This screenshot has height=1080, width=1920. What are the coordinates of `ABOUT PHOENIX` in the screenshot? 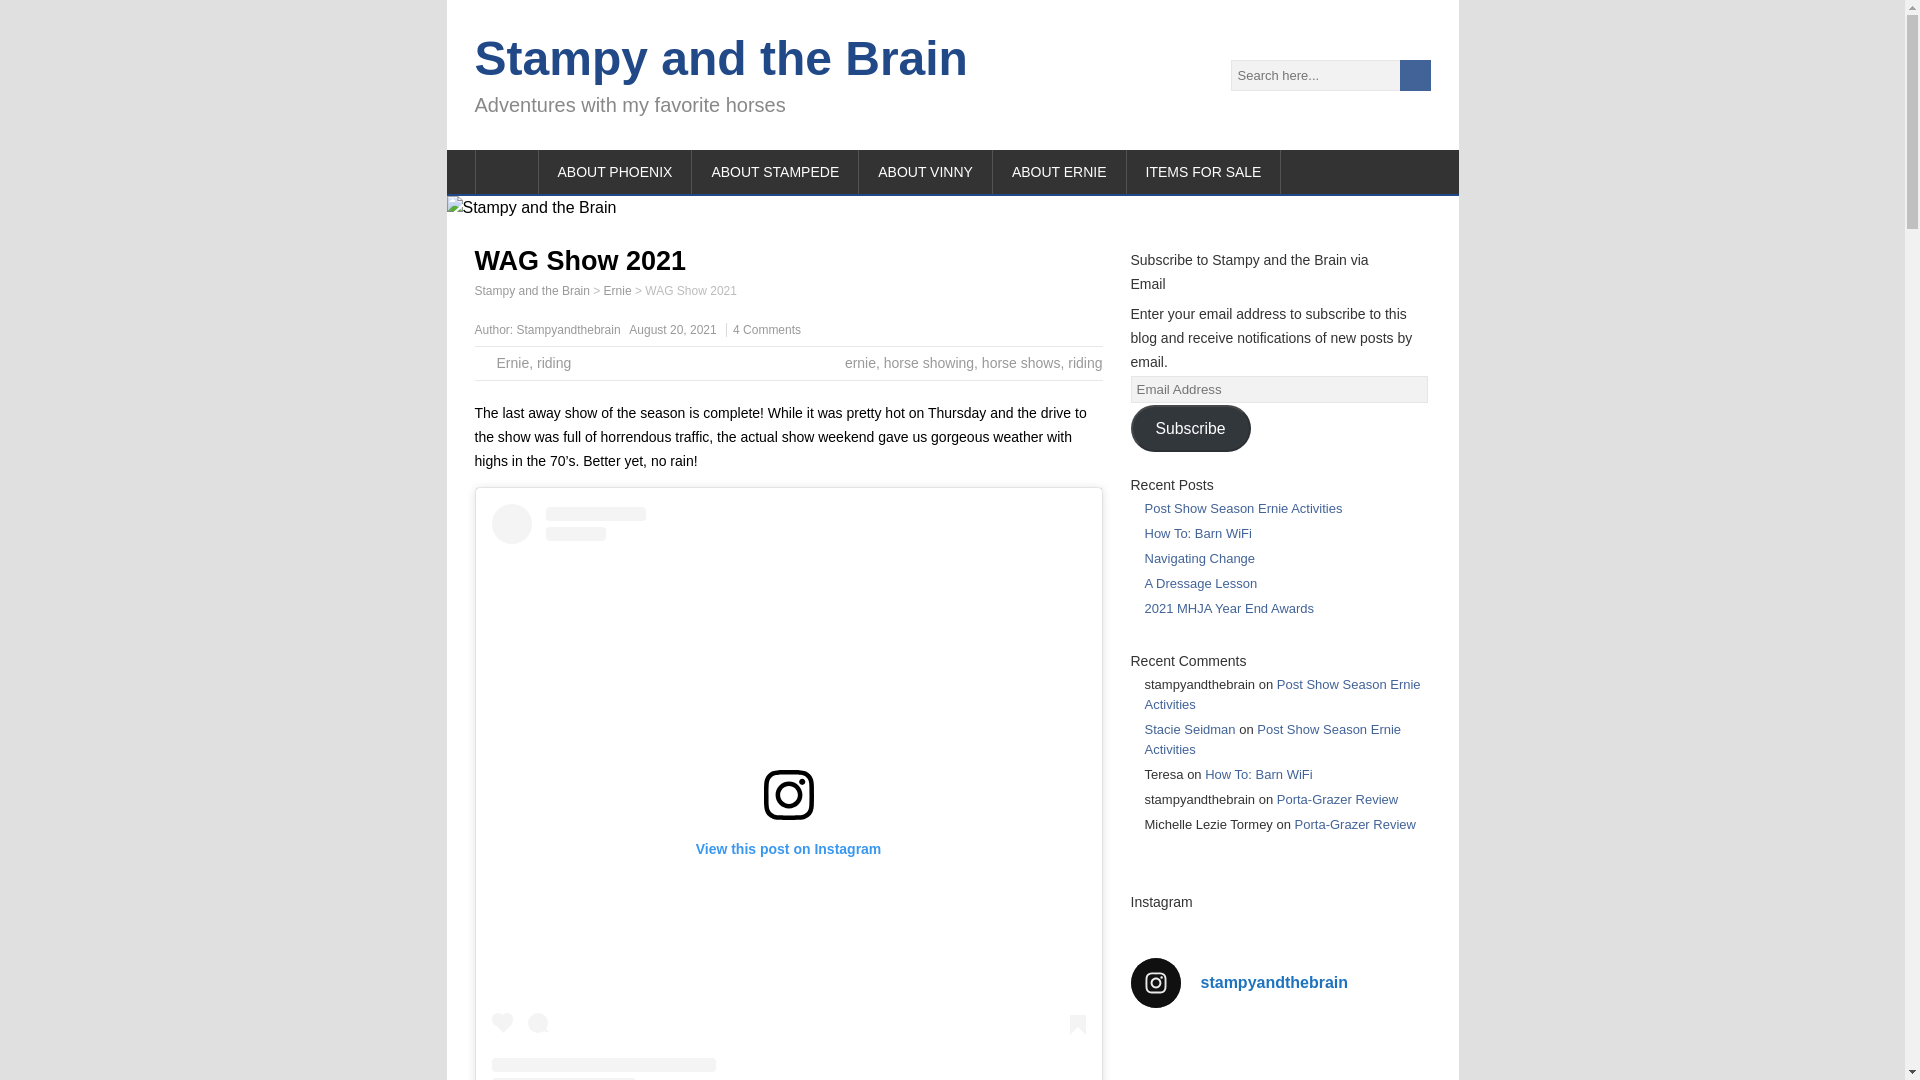 It's located at (614, 172).